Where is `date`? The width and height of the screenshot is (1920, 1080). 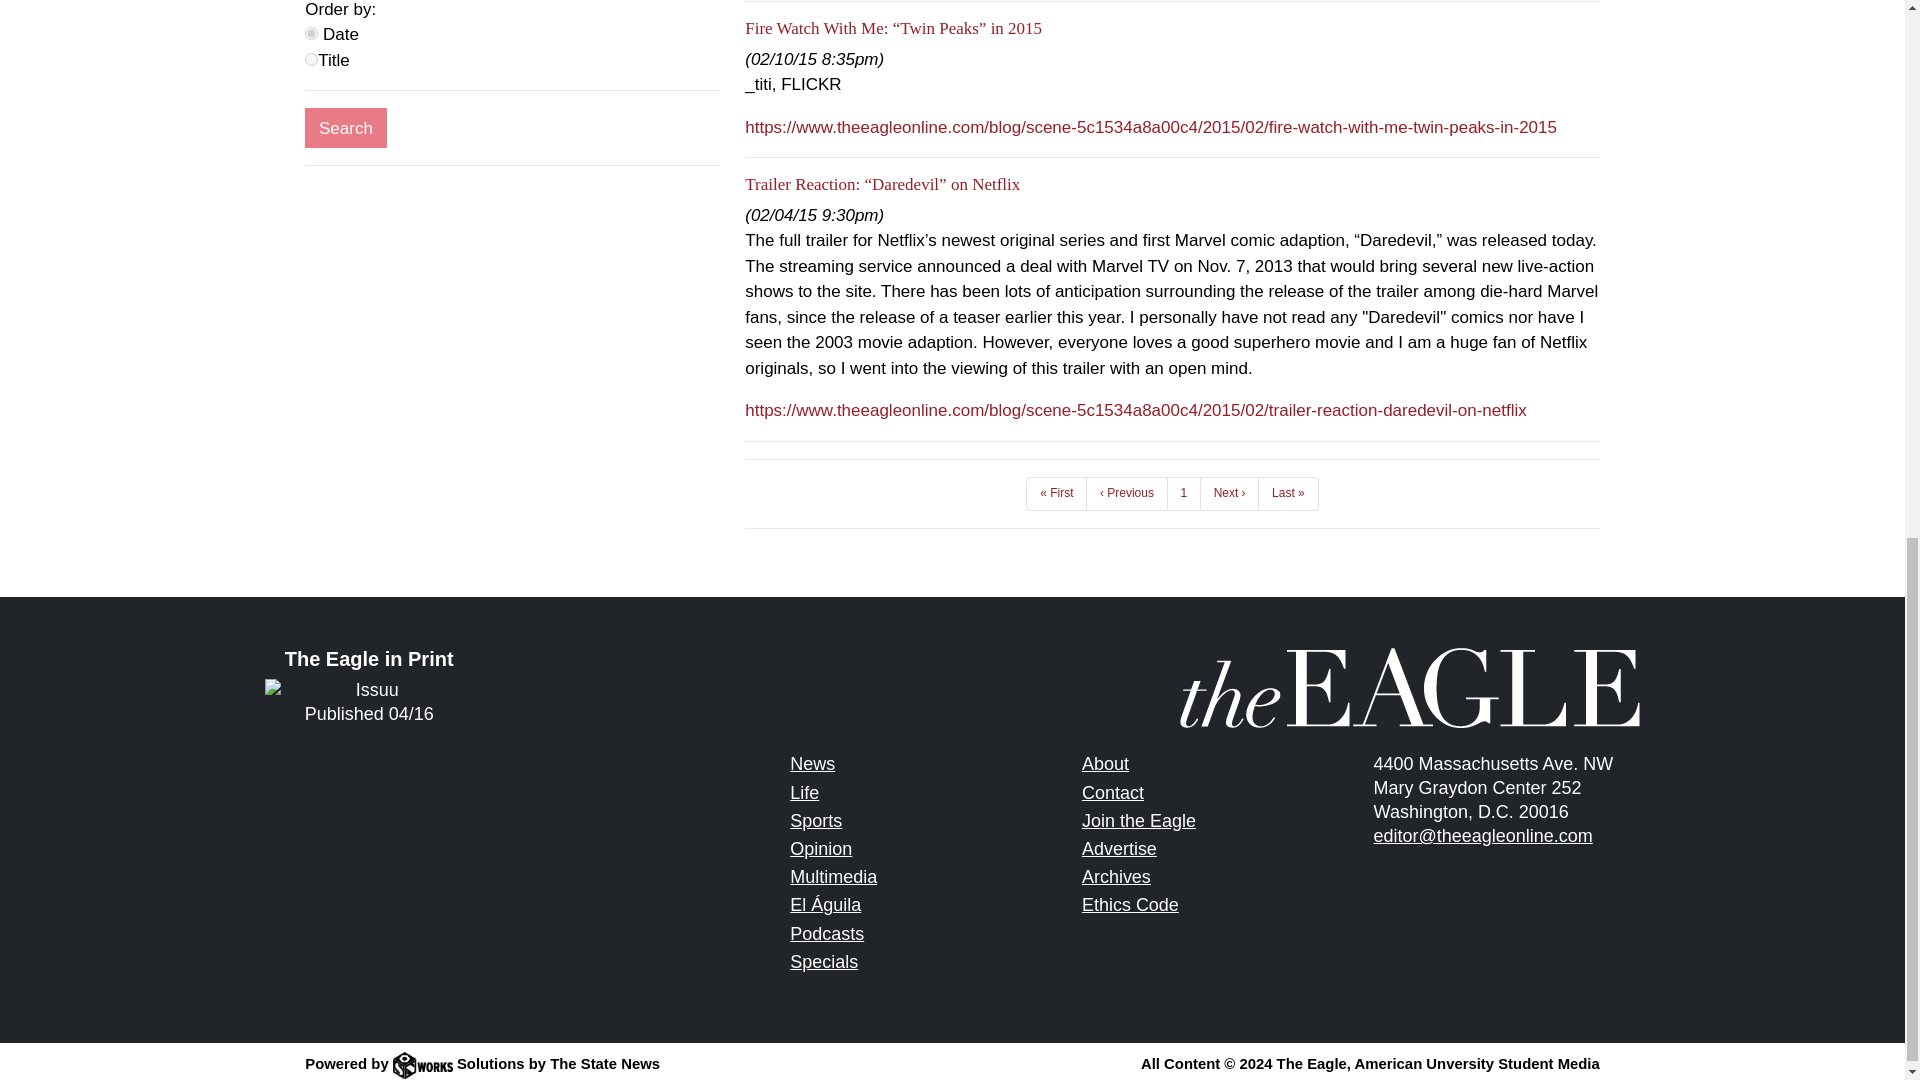 date is located at coordinates (312, 33).